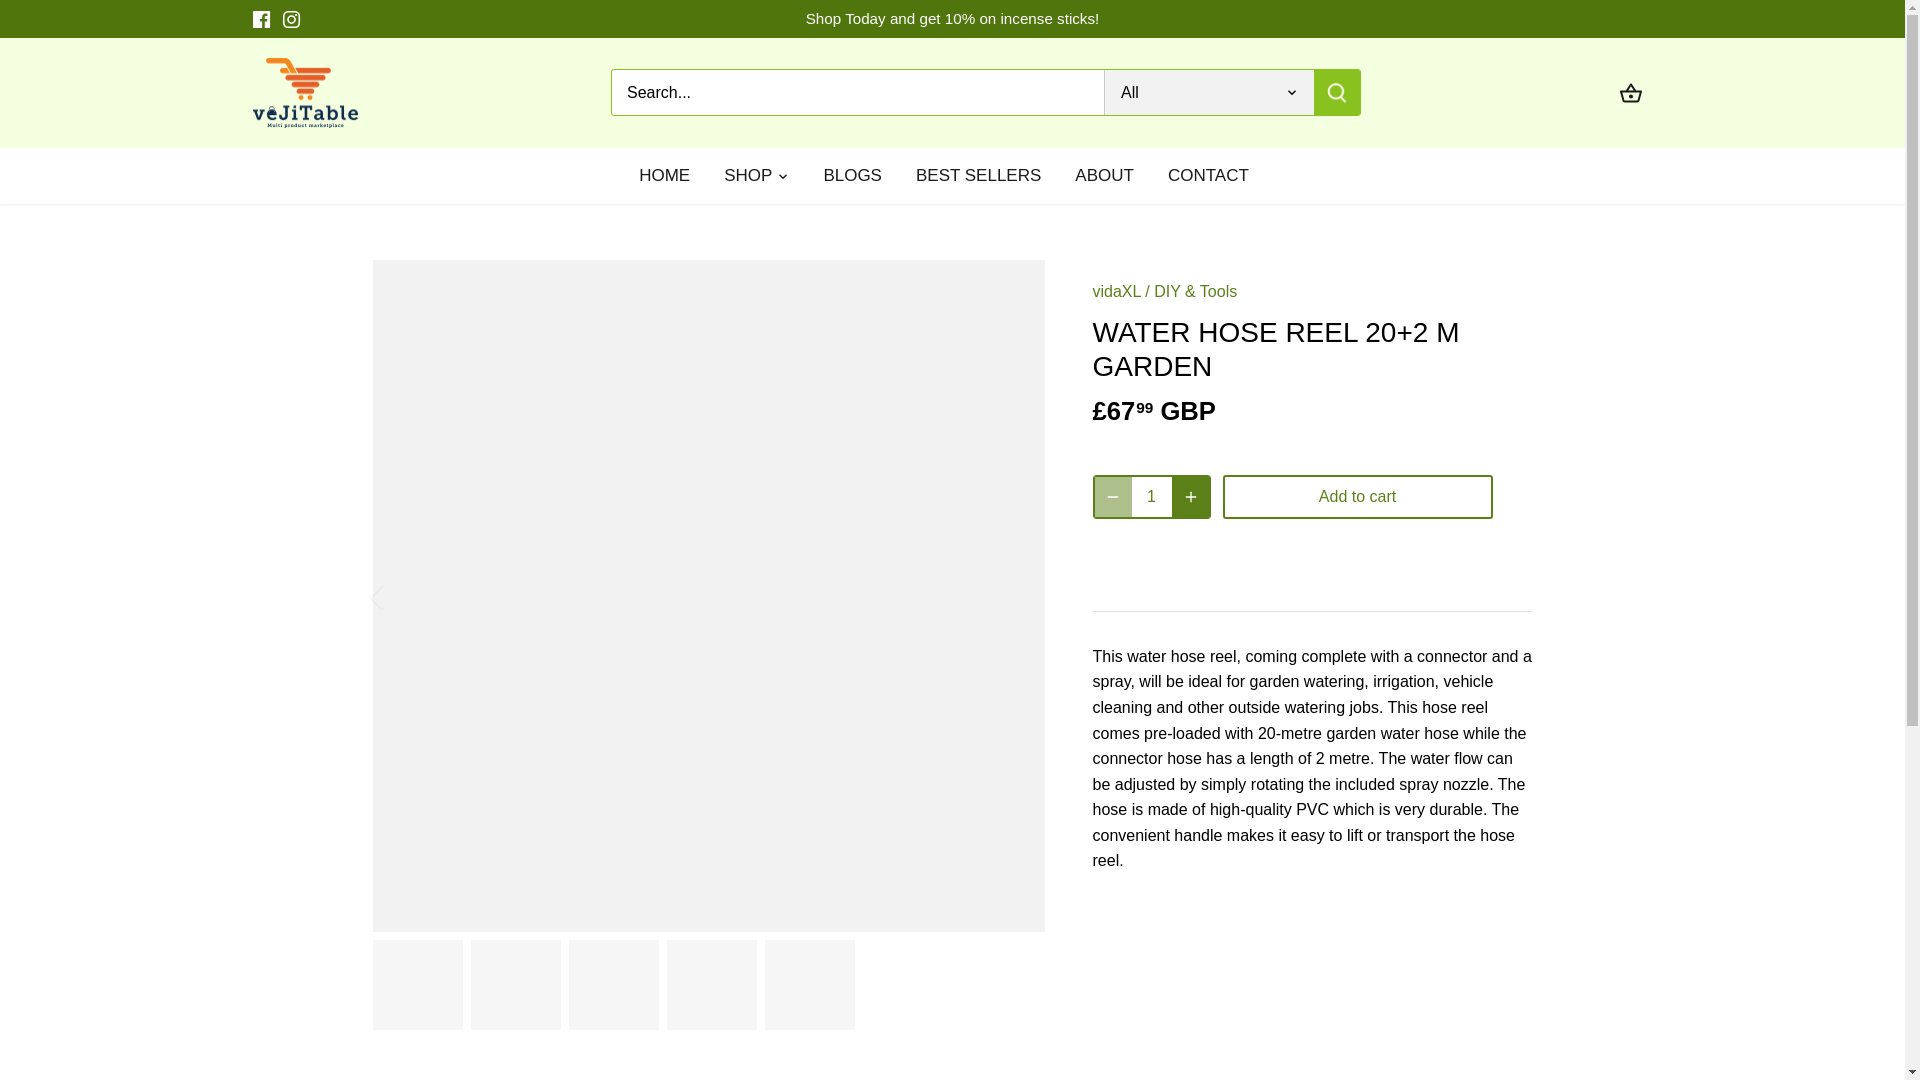  I want to click on Facebook, so click(260, 19).